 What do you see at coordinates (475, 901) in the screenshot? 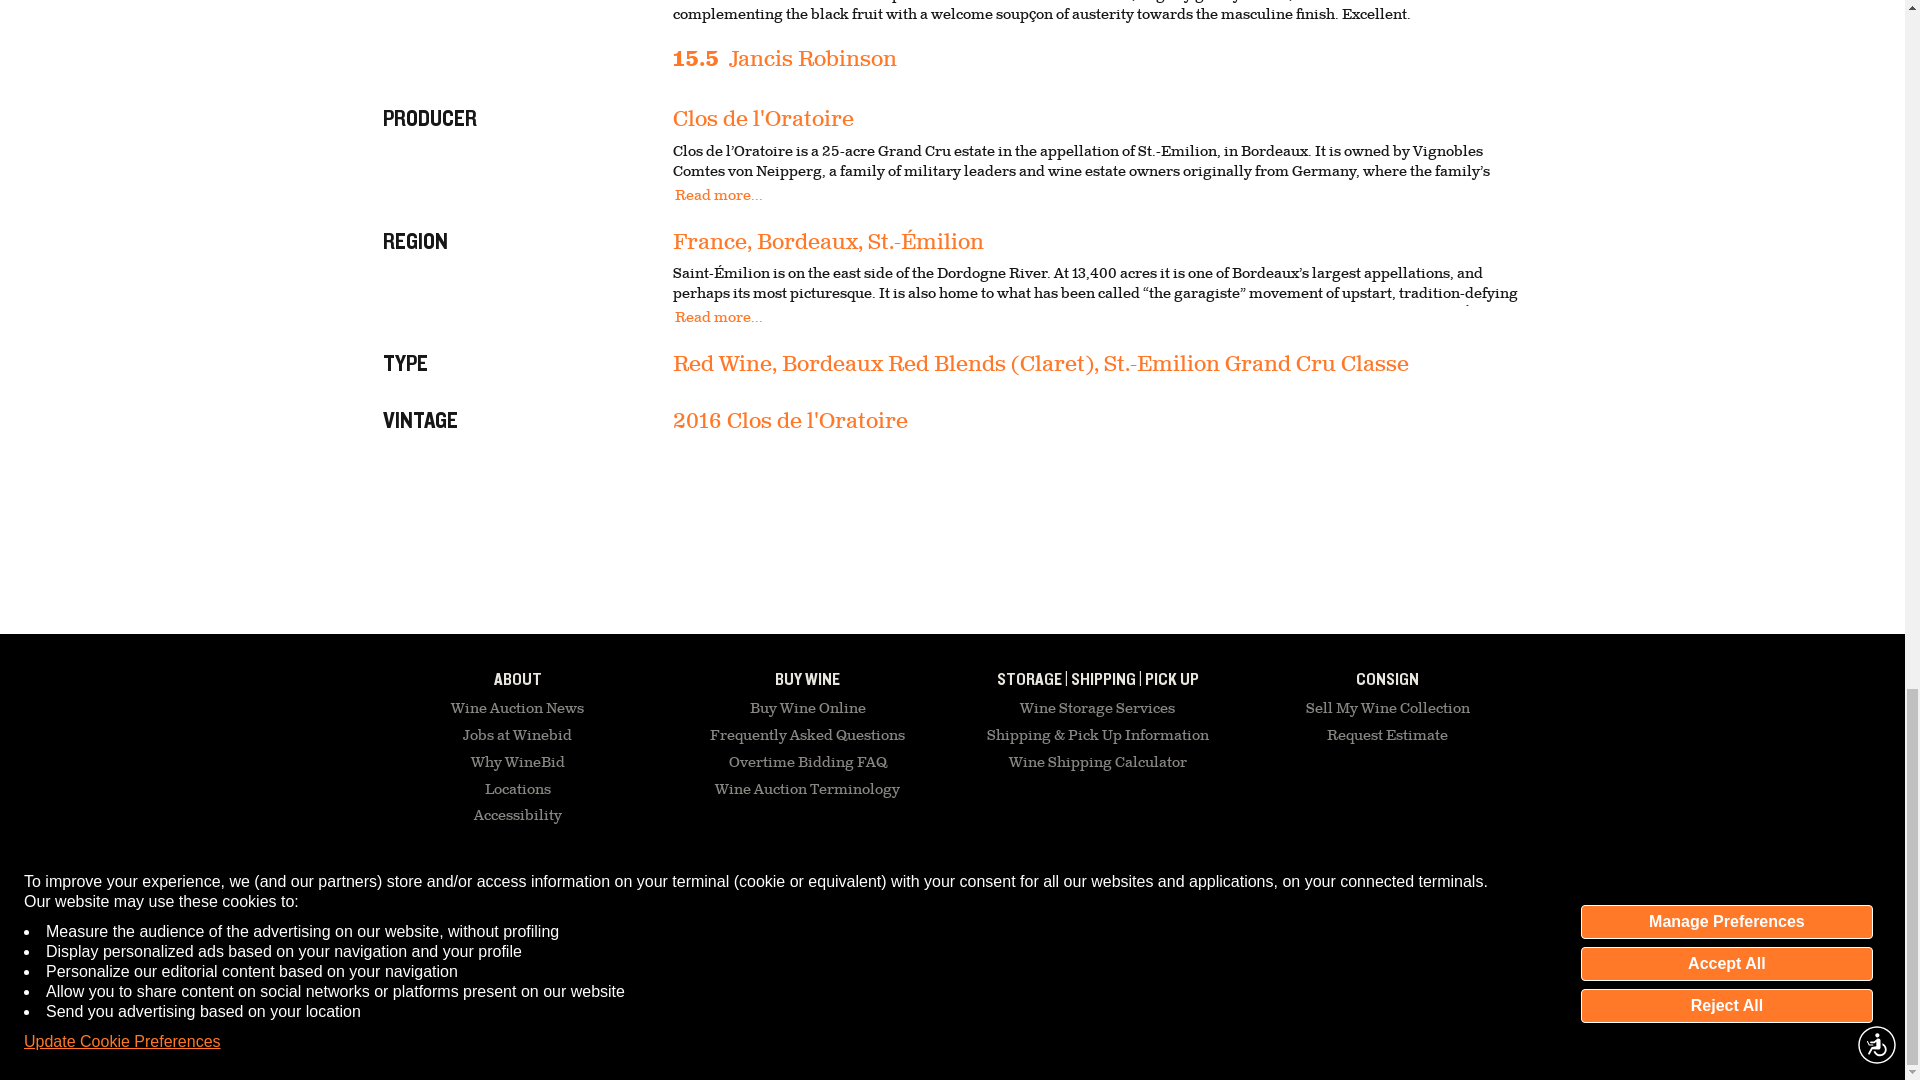
I see `Email` at bounding box center [475, 901].